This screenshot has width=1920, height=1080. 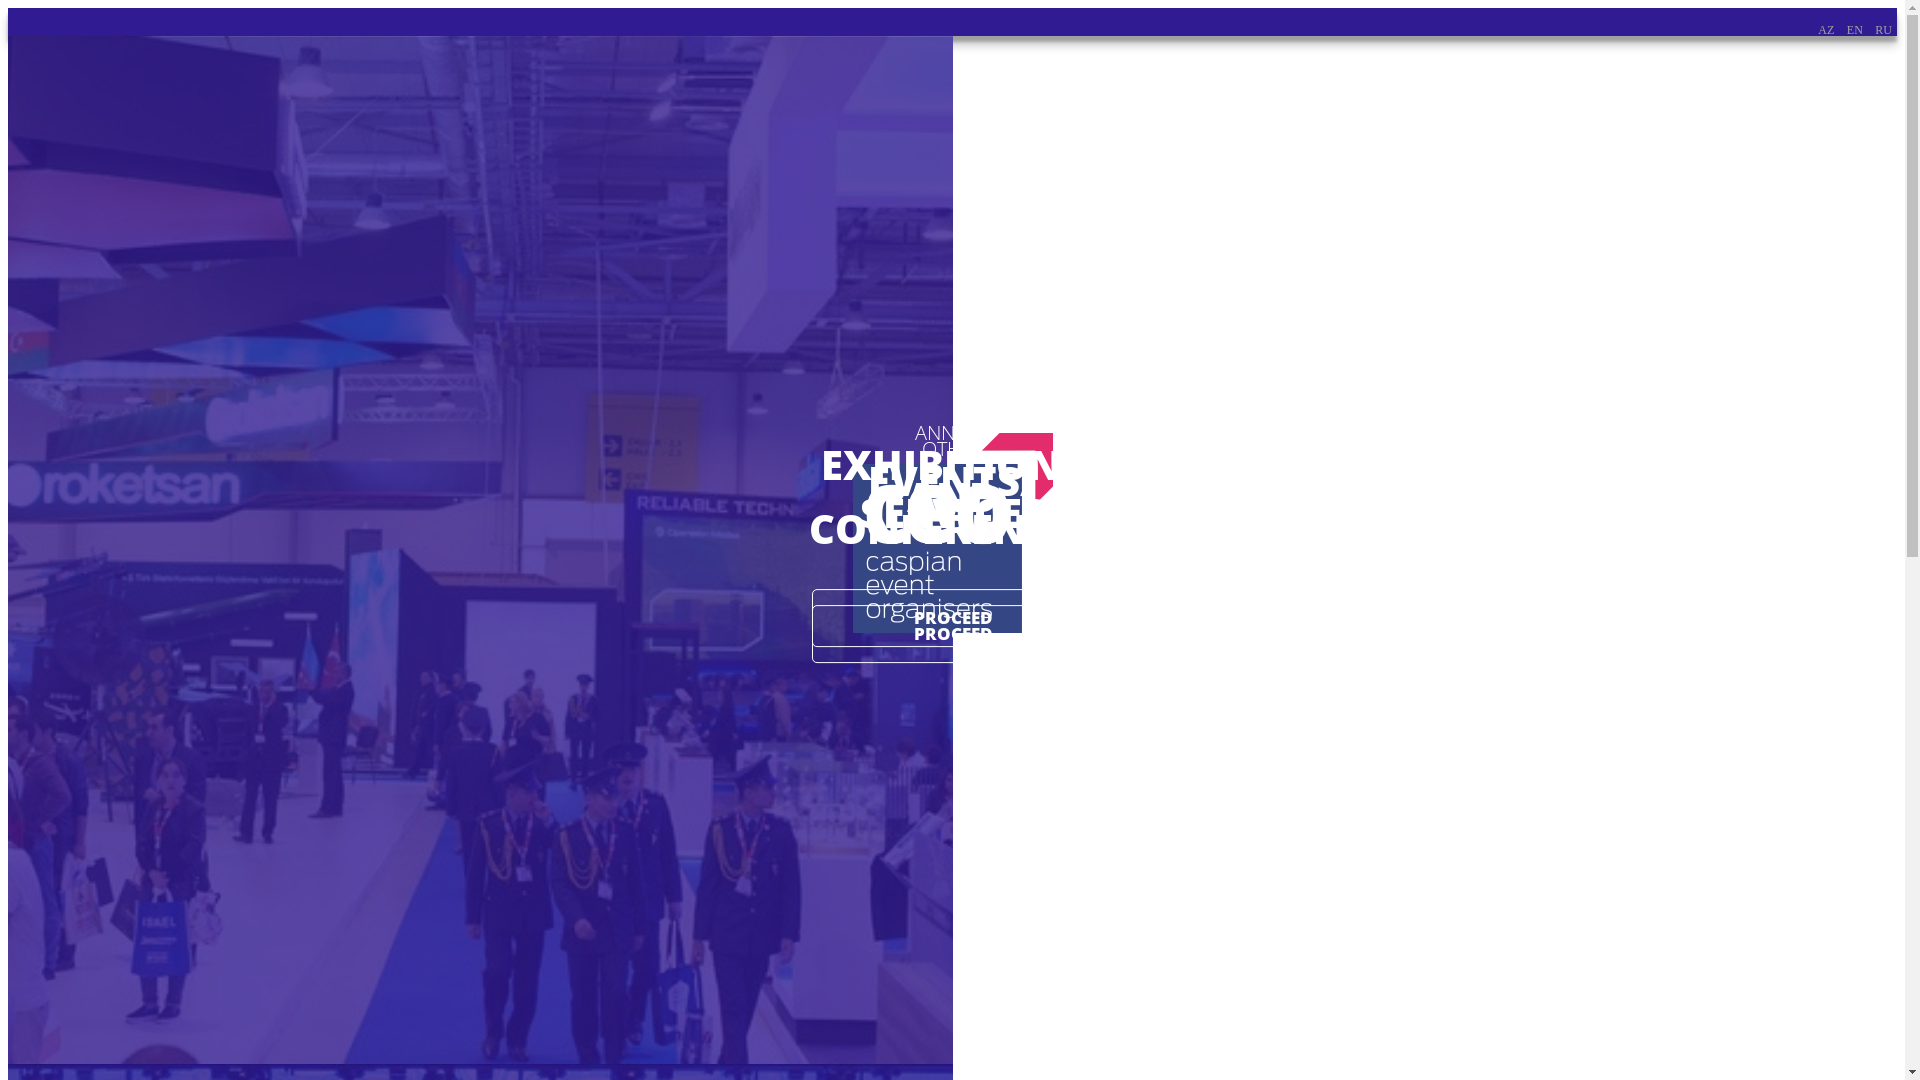 What do you see at coordinates (1855, 30) in the screenshot?
I see `EN` at bounding box center [1855, 30].